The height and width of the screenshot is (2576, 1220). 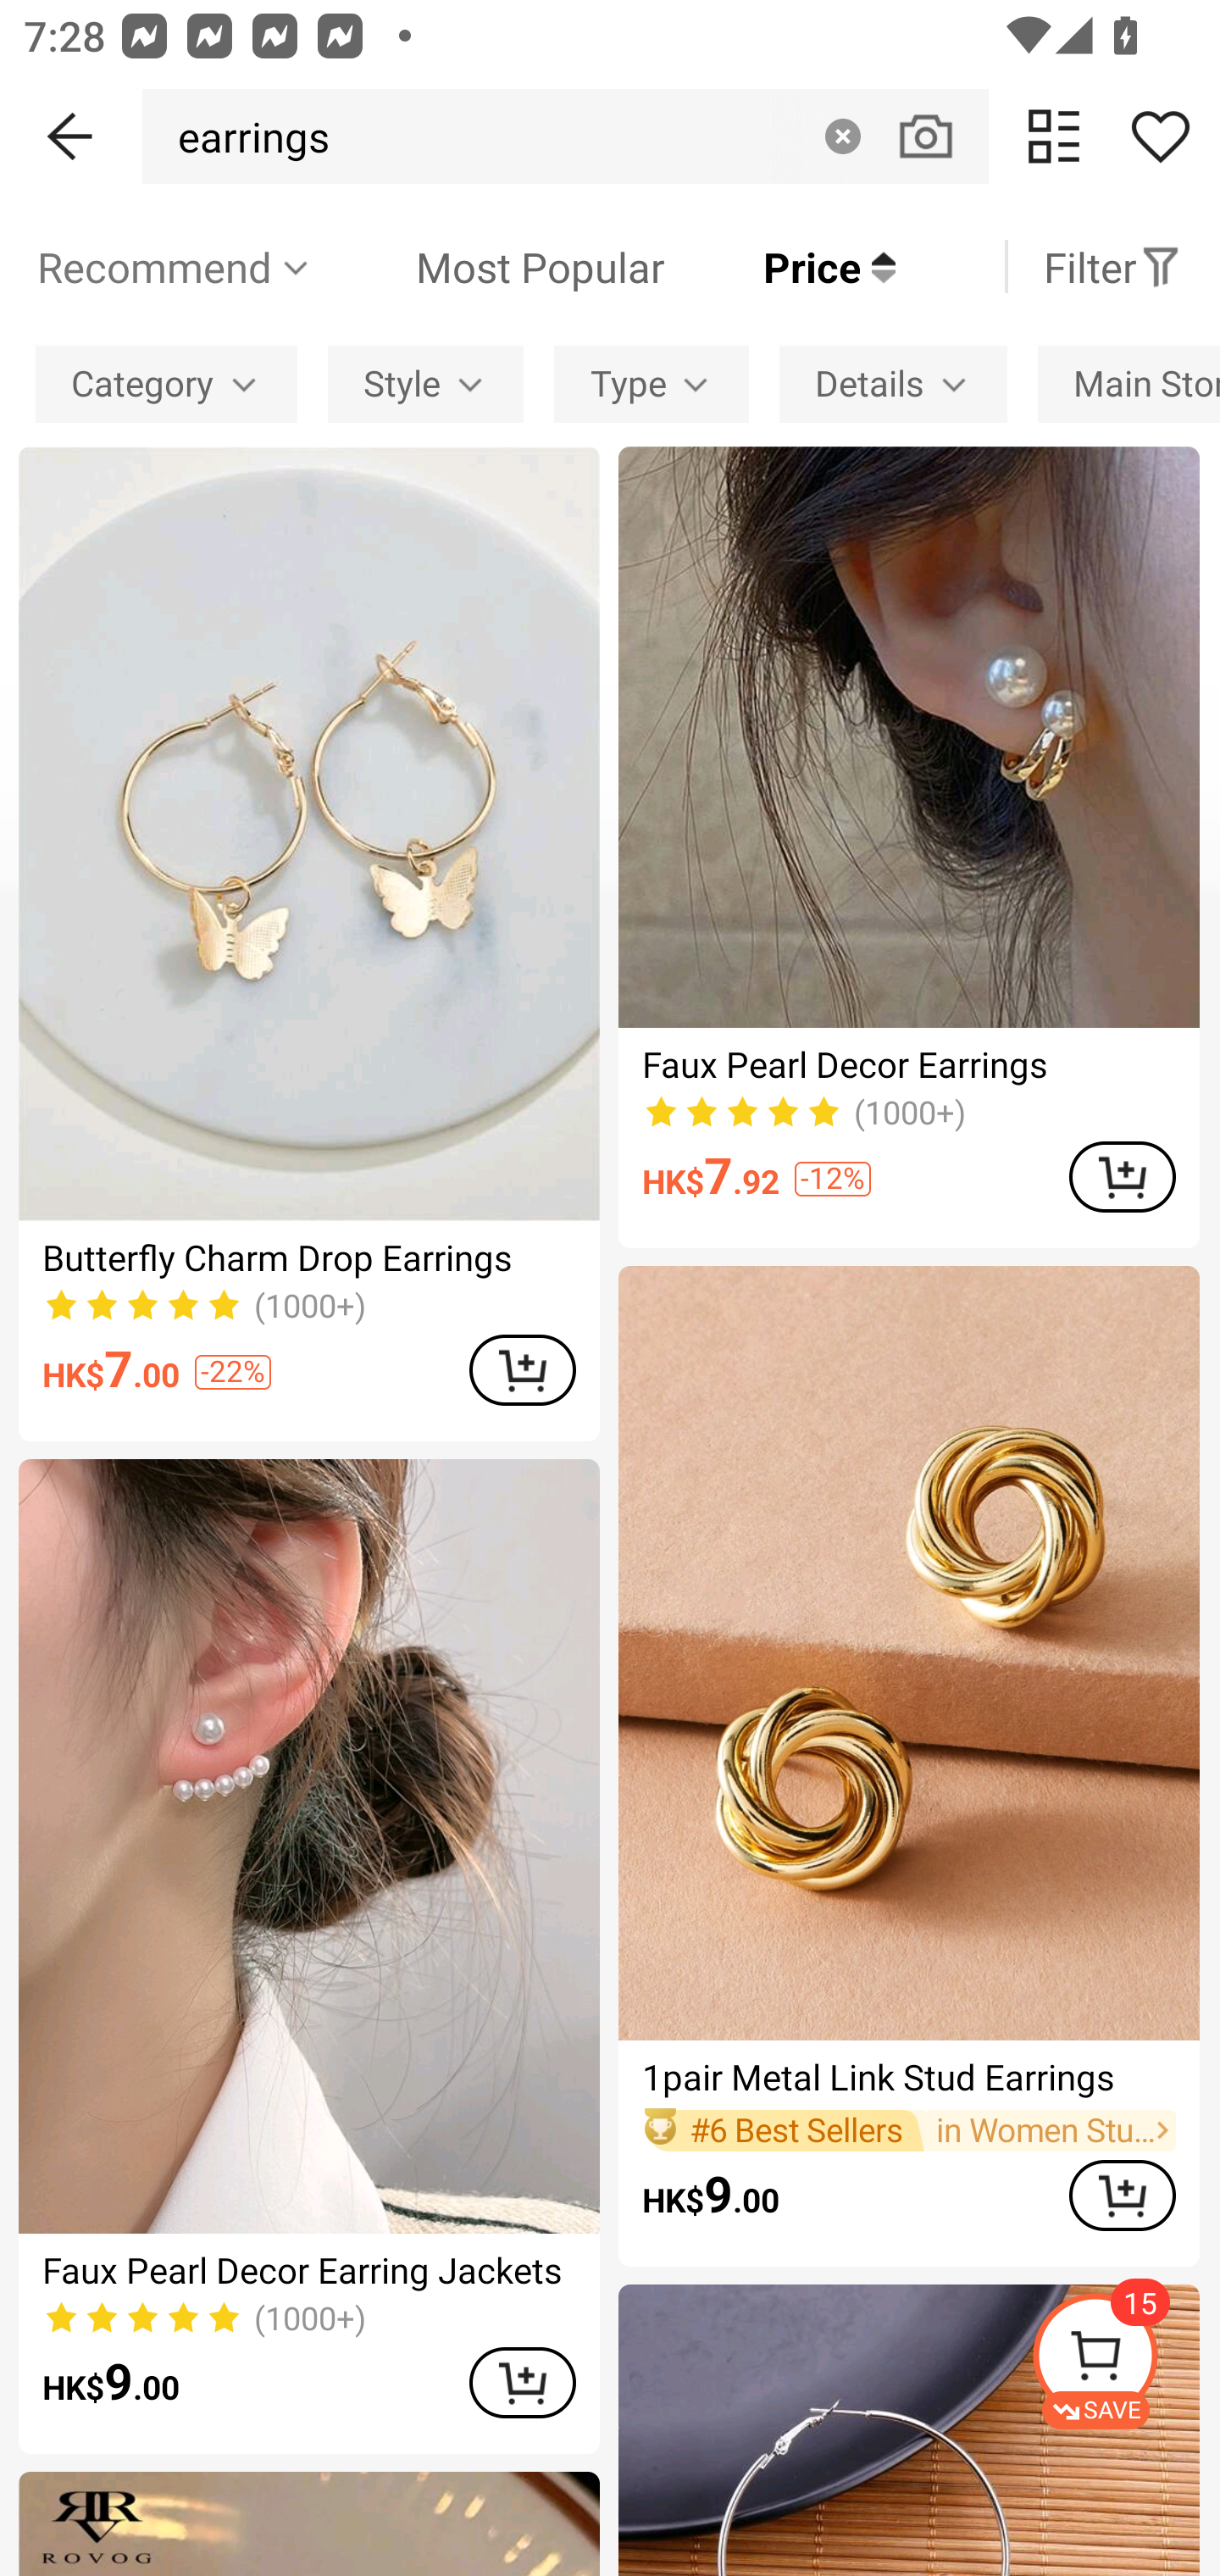 What do you see at coordinates (1054, 136) in the screenshot?
I see `change view` at bounding box center [1054, 136].